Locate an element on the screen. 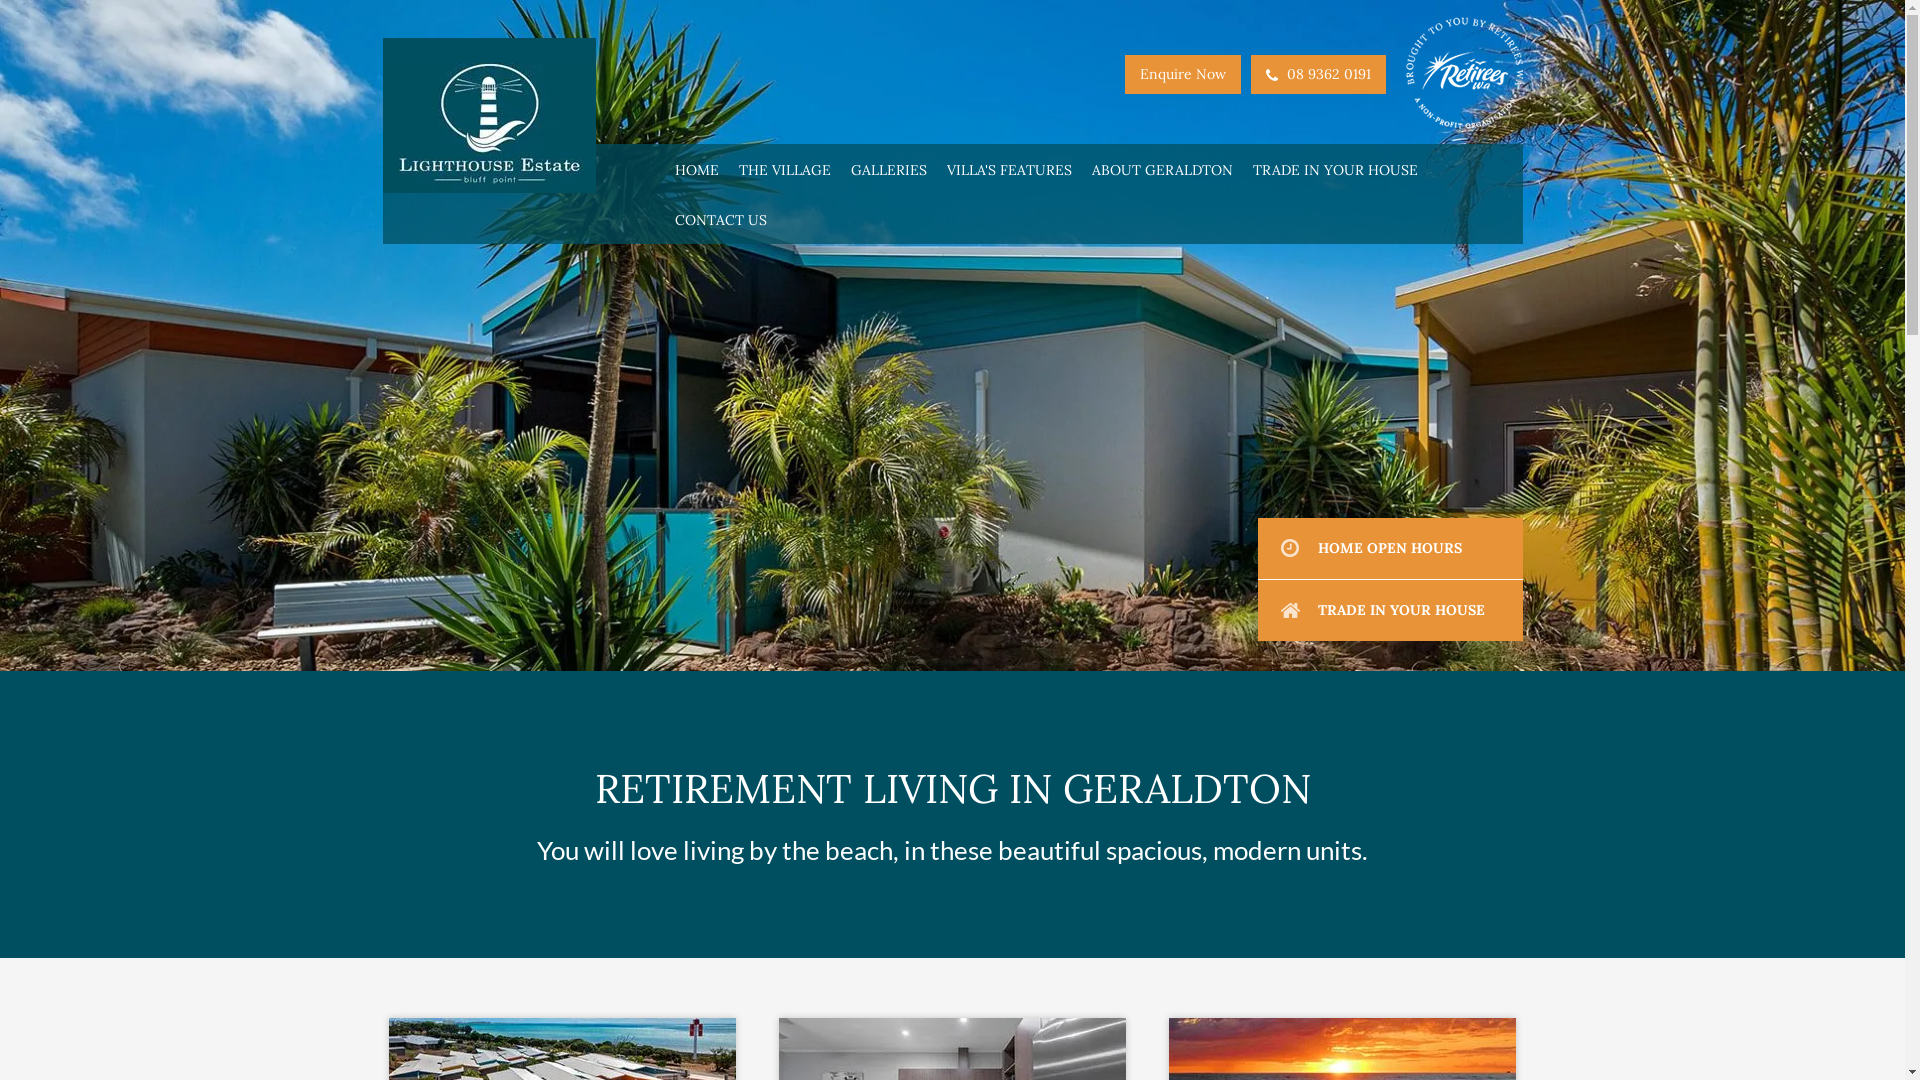 The image size is (1920, 1080). HOME is located at coordinates (697, 169).